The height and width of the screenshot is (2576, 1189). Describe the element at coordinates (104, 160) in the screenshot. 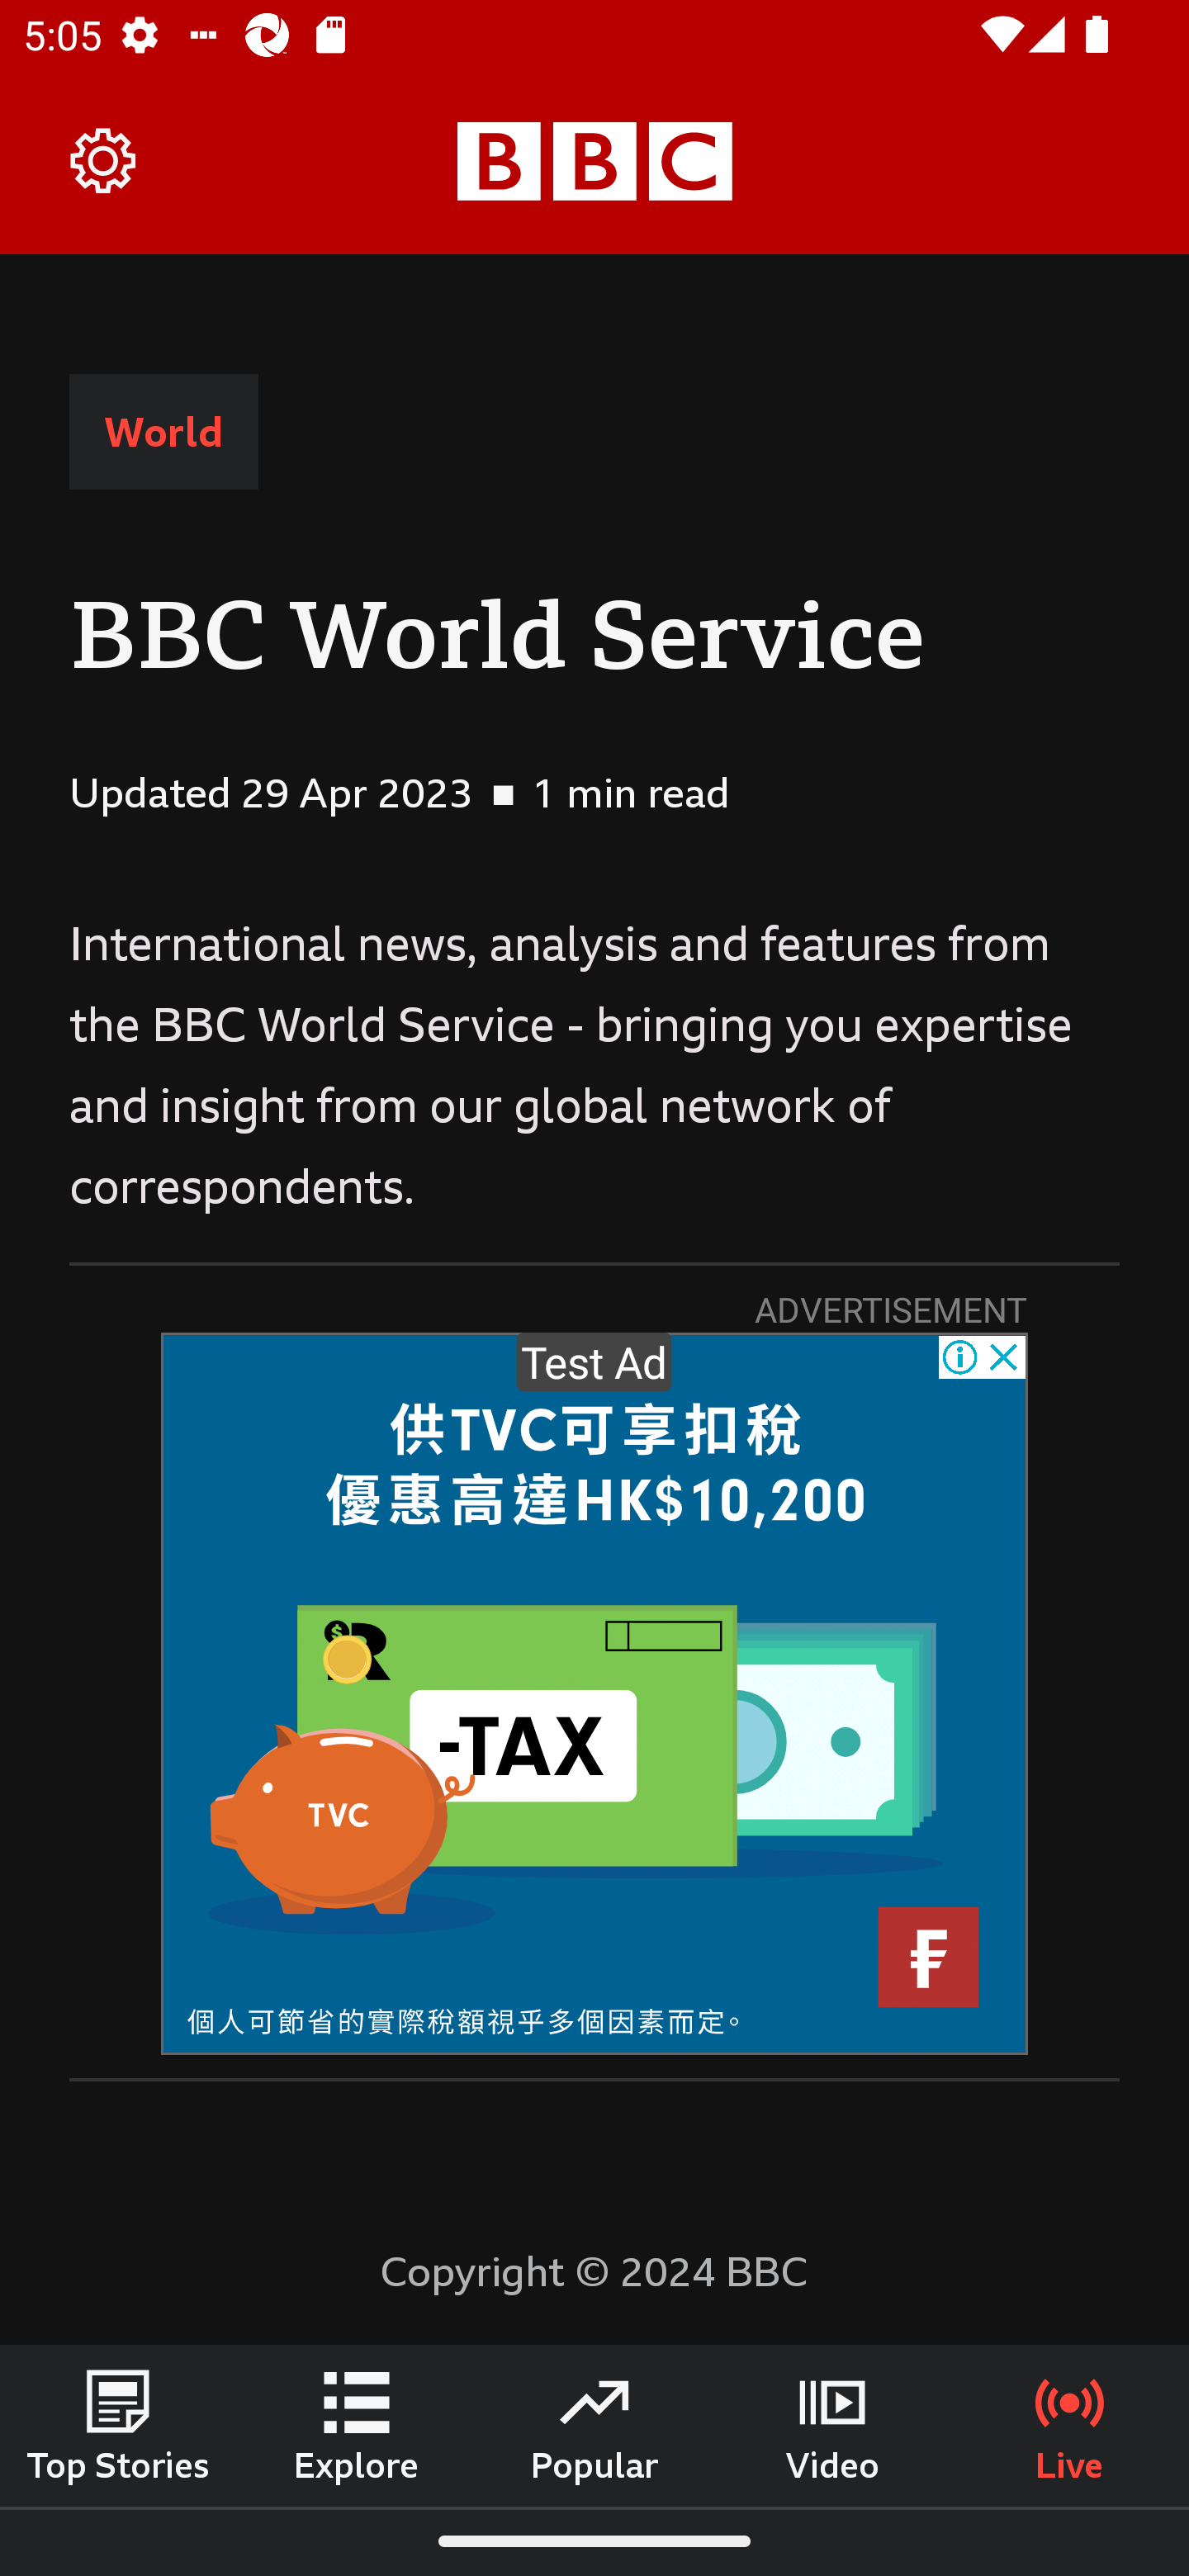

I see `Settings` at that location.